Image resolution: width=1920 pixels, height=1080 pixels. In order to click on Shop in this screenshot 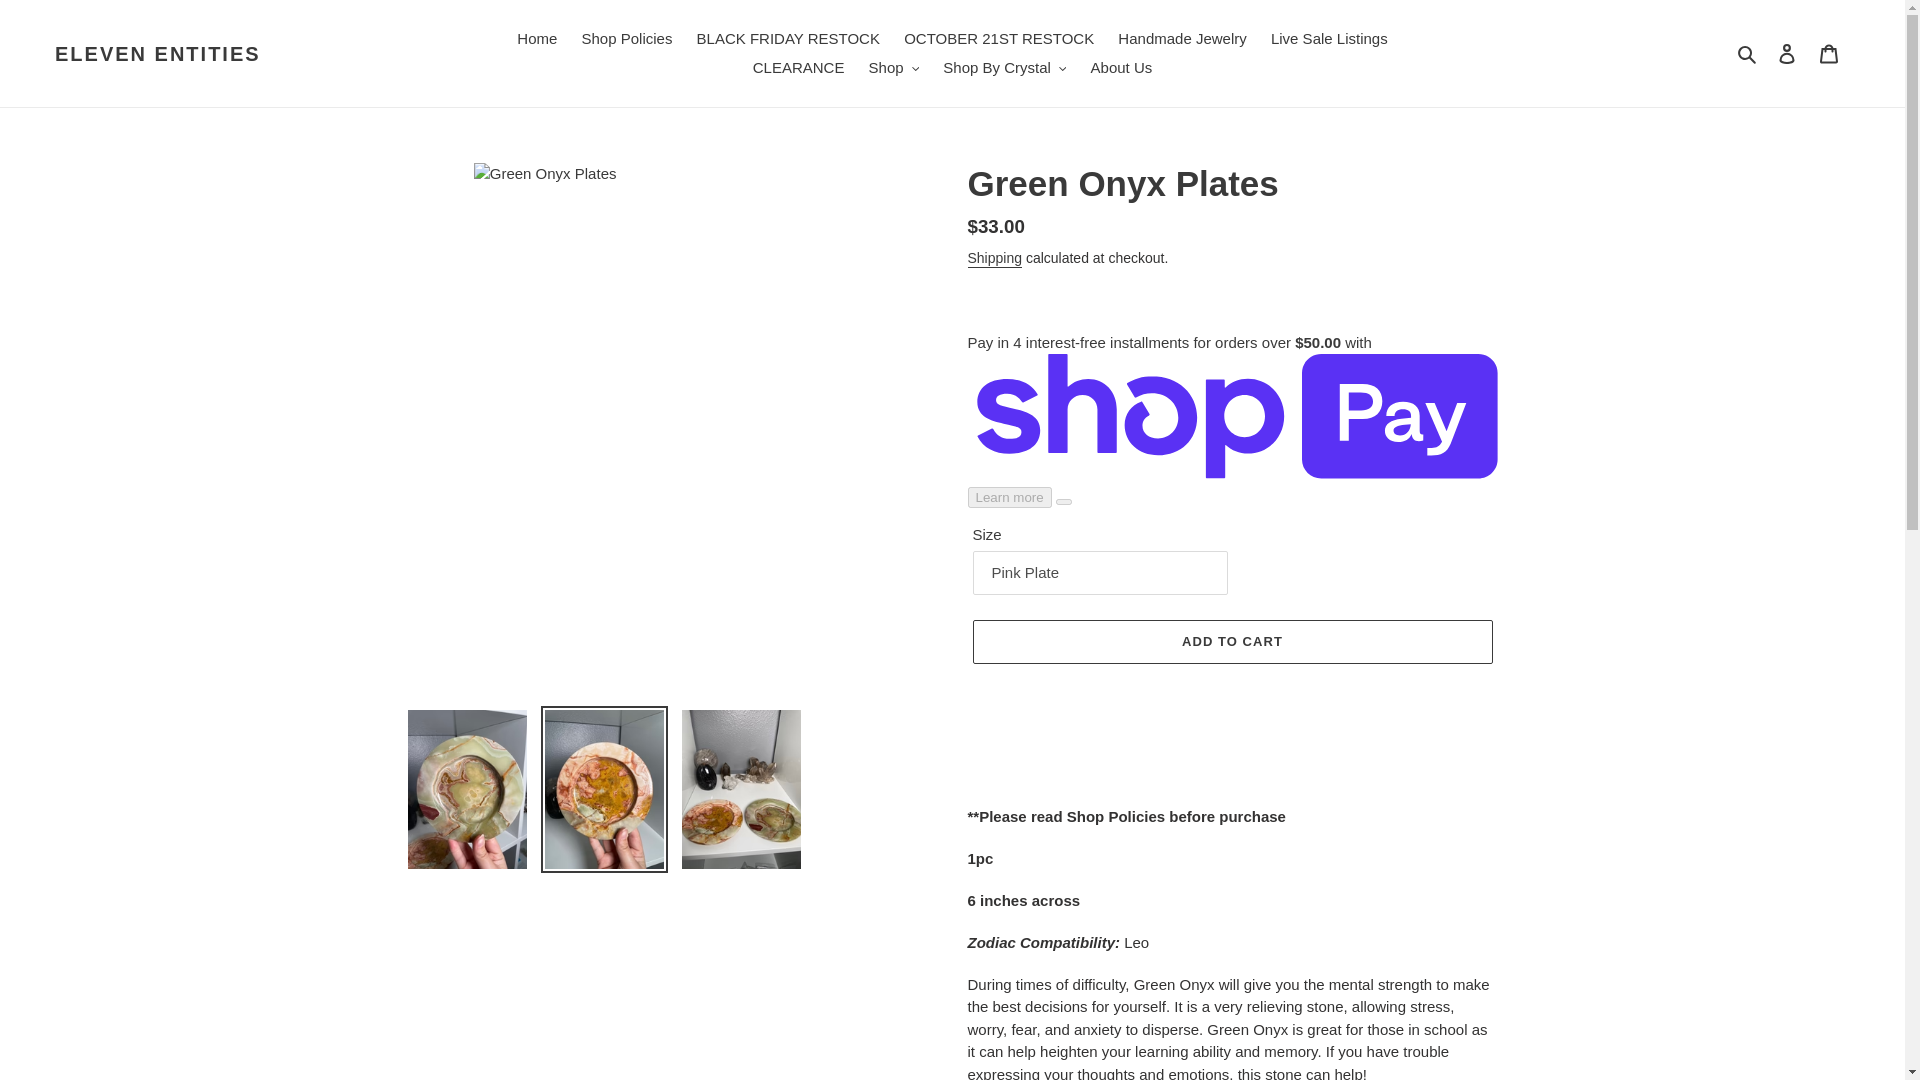, I will do `click(894, 68)`.